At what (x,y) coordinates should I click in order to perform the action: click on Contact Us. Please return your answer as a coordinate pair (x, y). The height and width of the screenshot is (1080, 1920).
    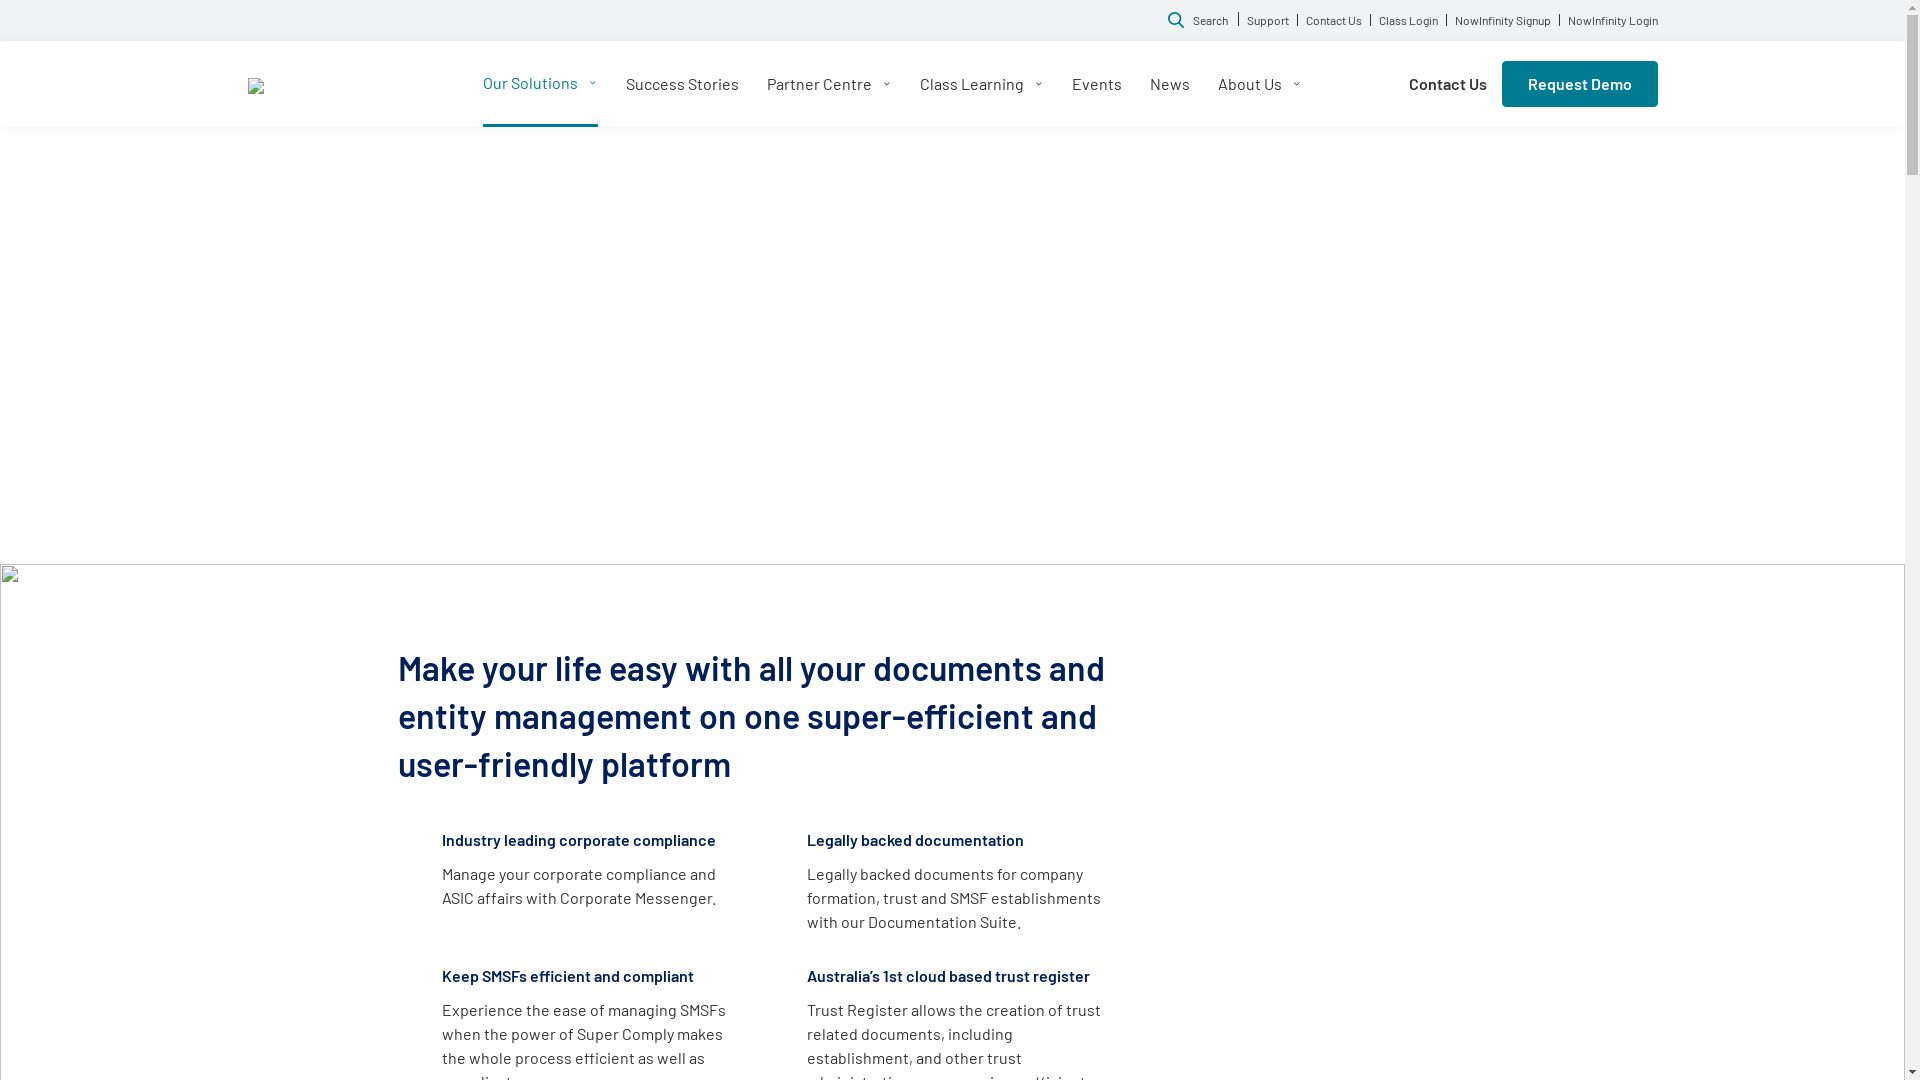
    Looking at the image, I should click on (1447, 84).